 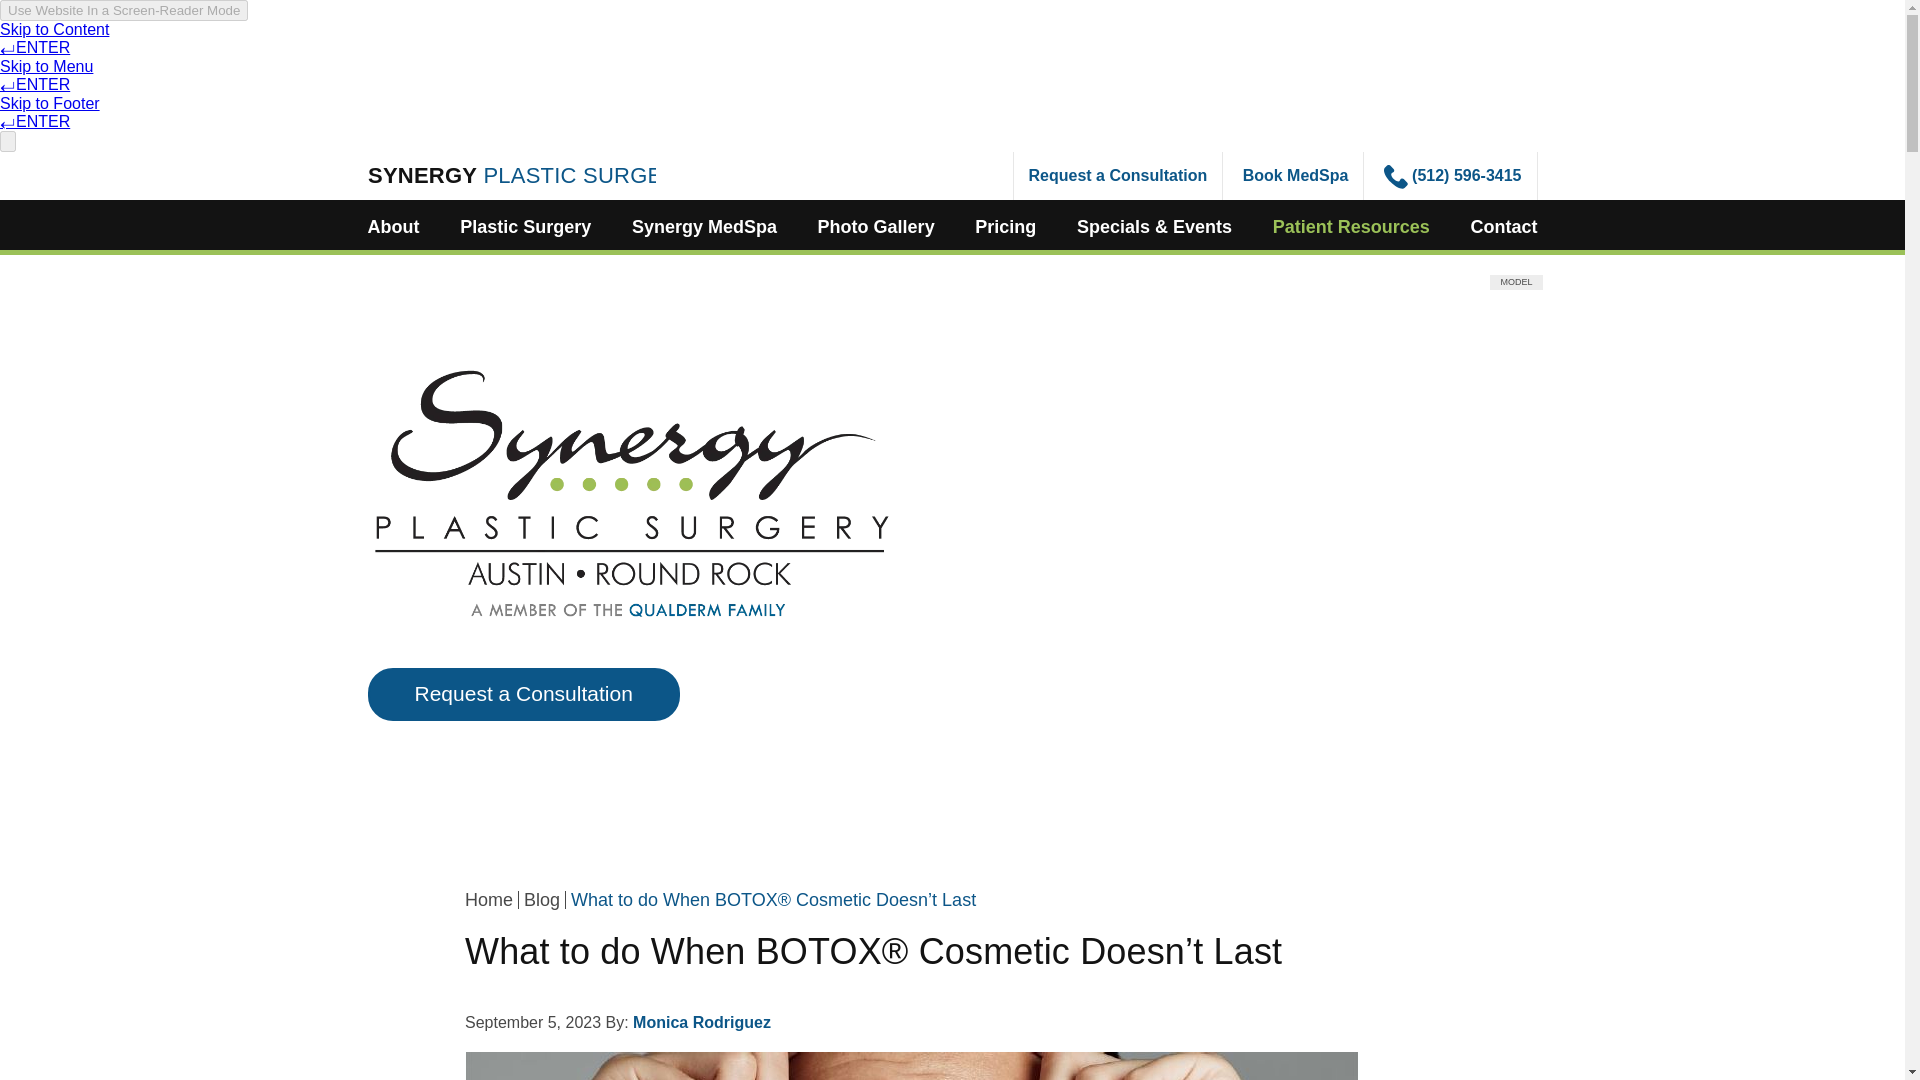 I want to click on Request a Consultation, so click(x=1118, y=175).